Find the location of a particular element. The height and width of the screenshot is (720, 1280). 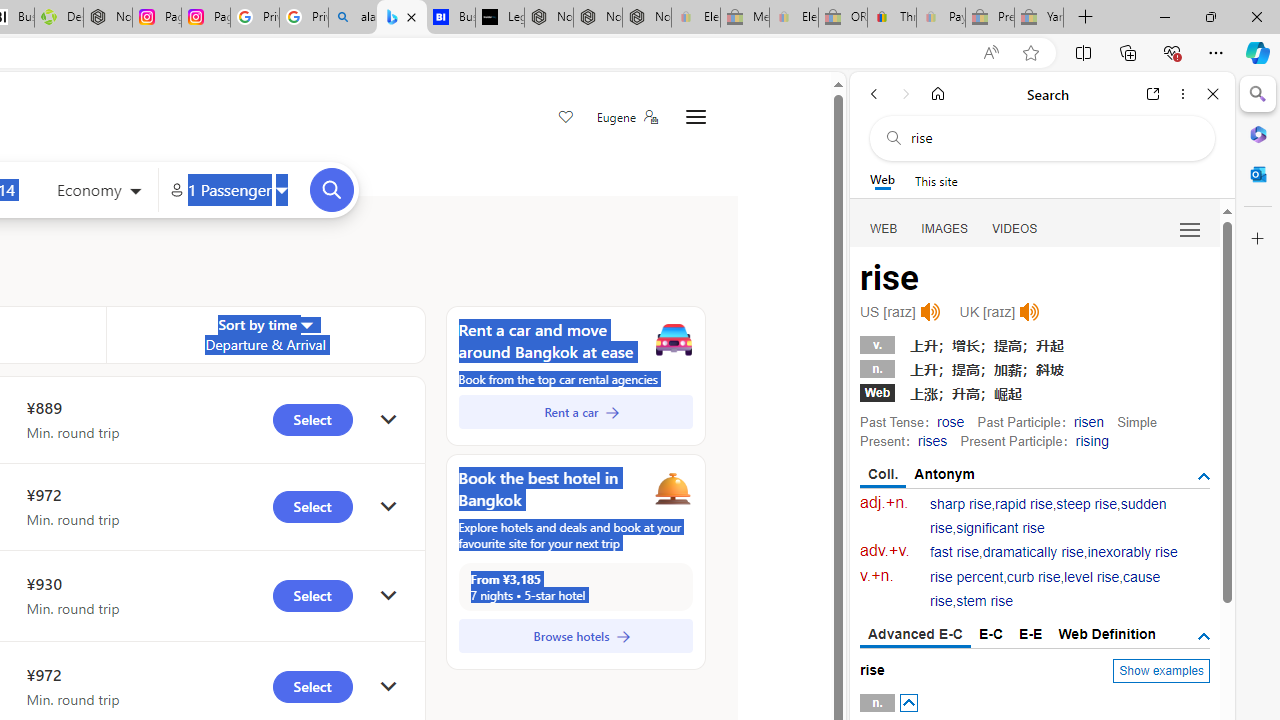

significant rise is located at coordinates (1000, 528).